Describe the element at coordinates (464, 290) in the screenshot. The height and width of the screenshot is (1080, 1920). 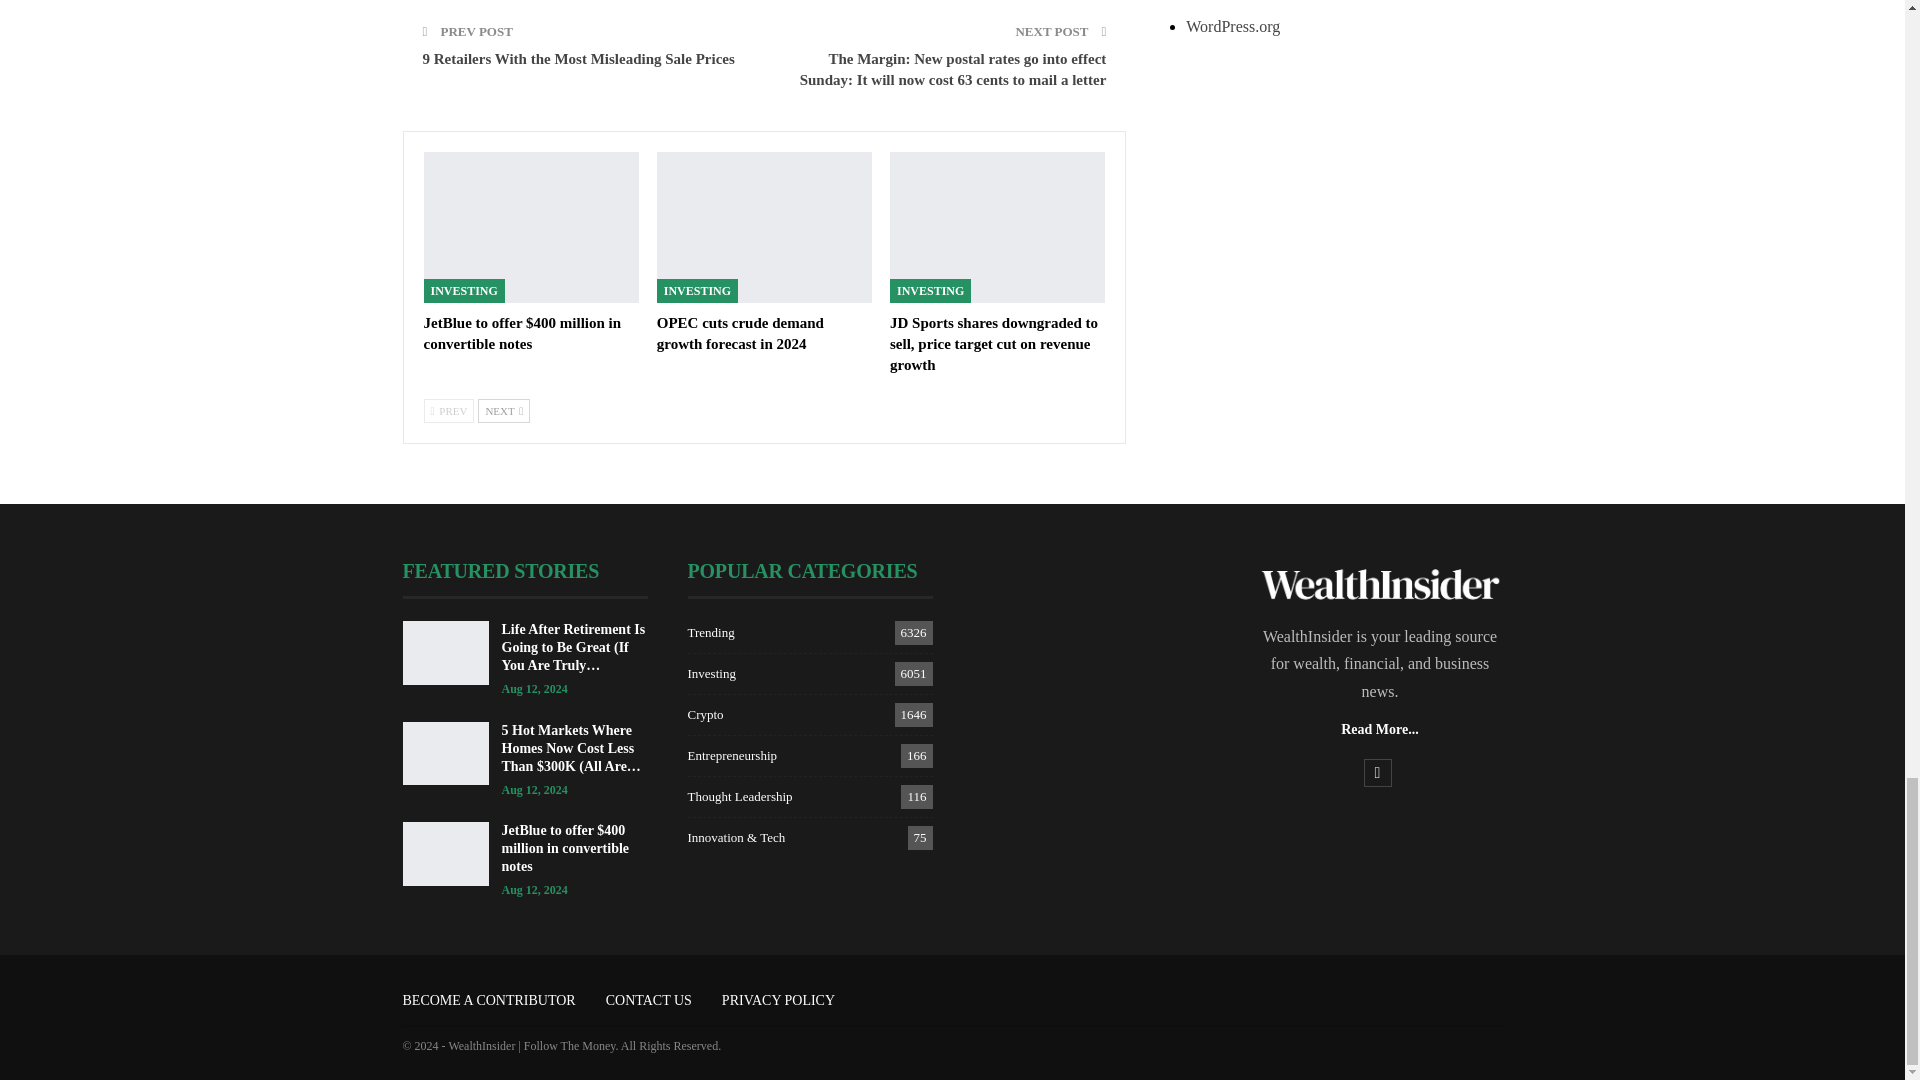
I see `INVESTING` at that location.